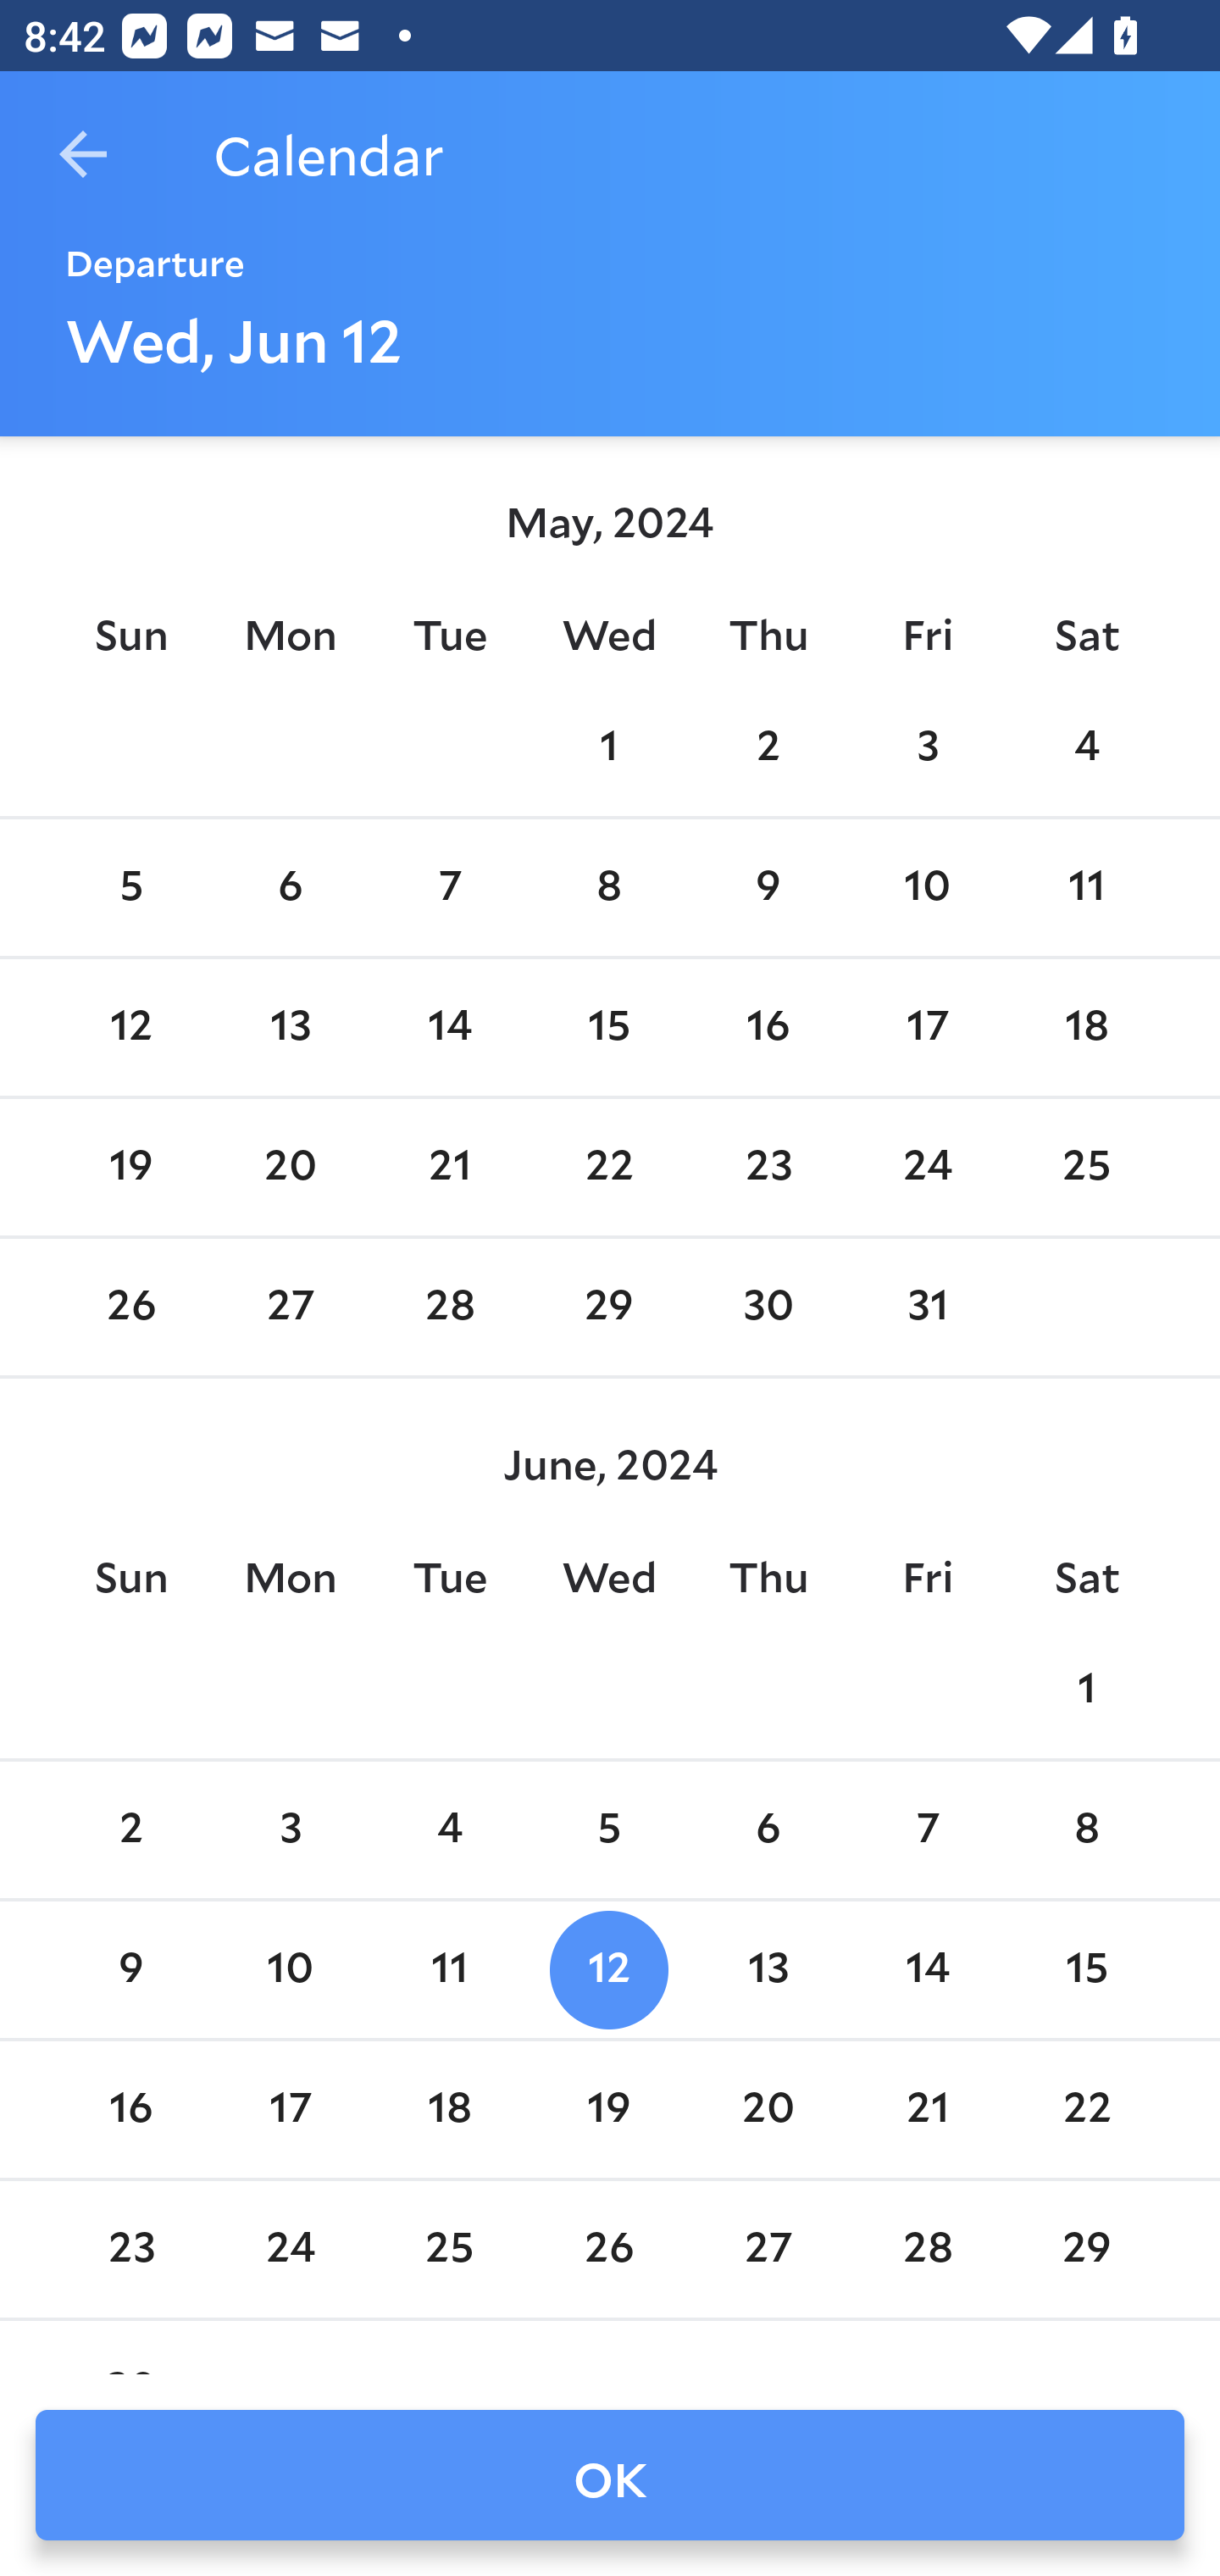 The height and width of the screenshot is (2576, 1220). What do you see at coordinates (609, 888) in the screenshot?
I see `8` at bounding box center [609, 888].